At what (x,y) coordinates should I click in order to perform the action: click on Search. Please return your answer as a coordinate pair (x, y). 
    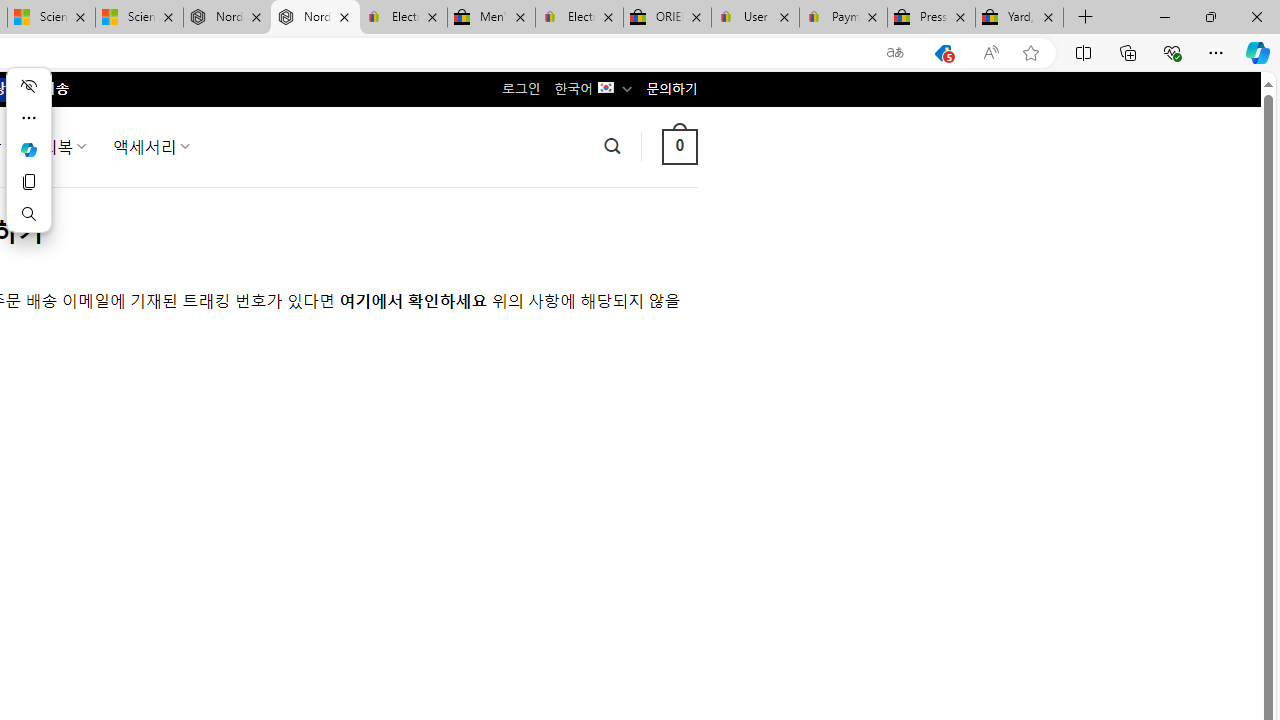
    Looking at the image, I should click on (28, 214).